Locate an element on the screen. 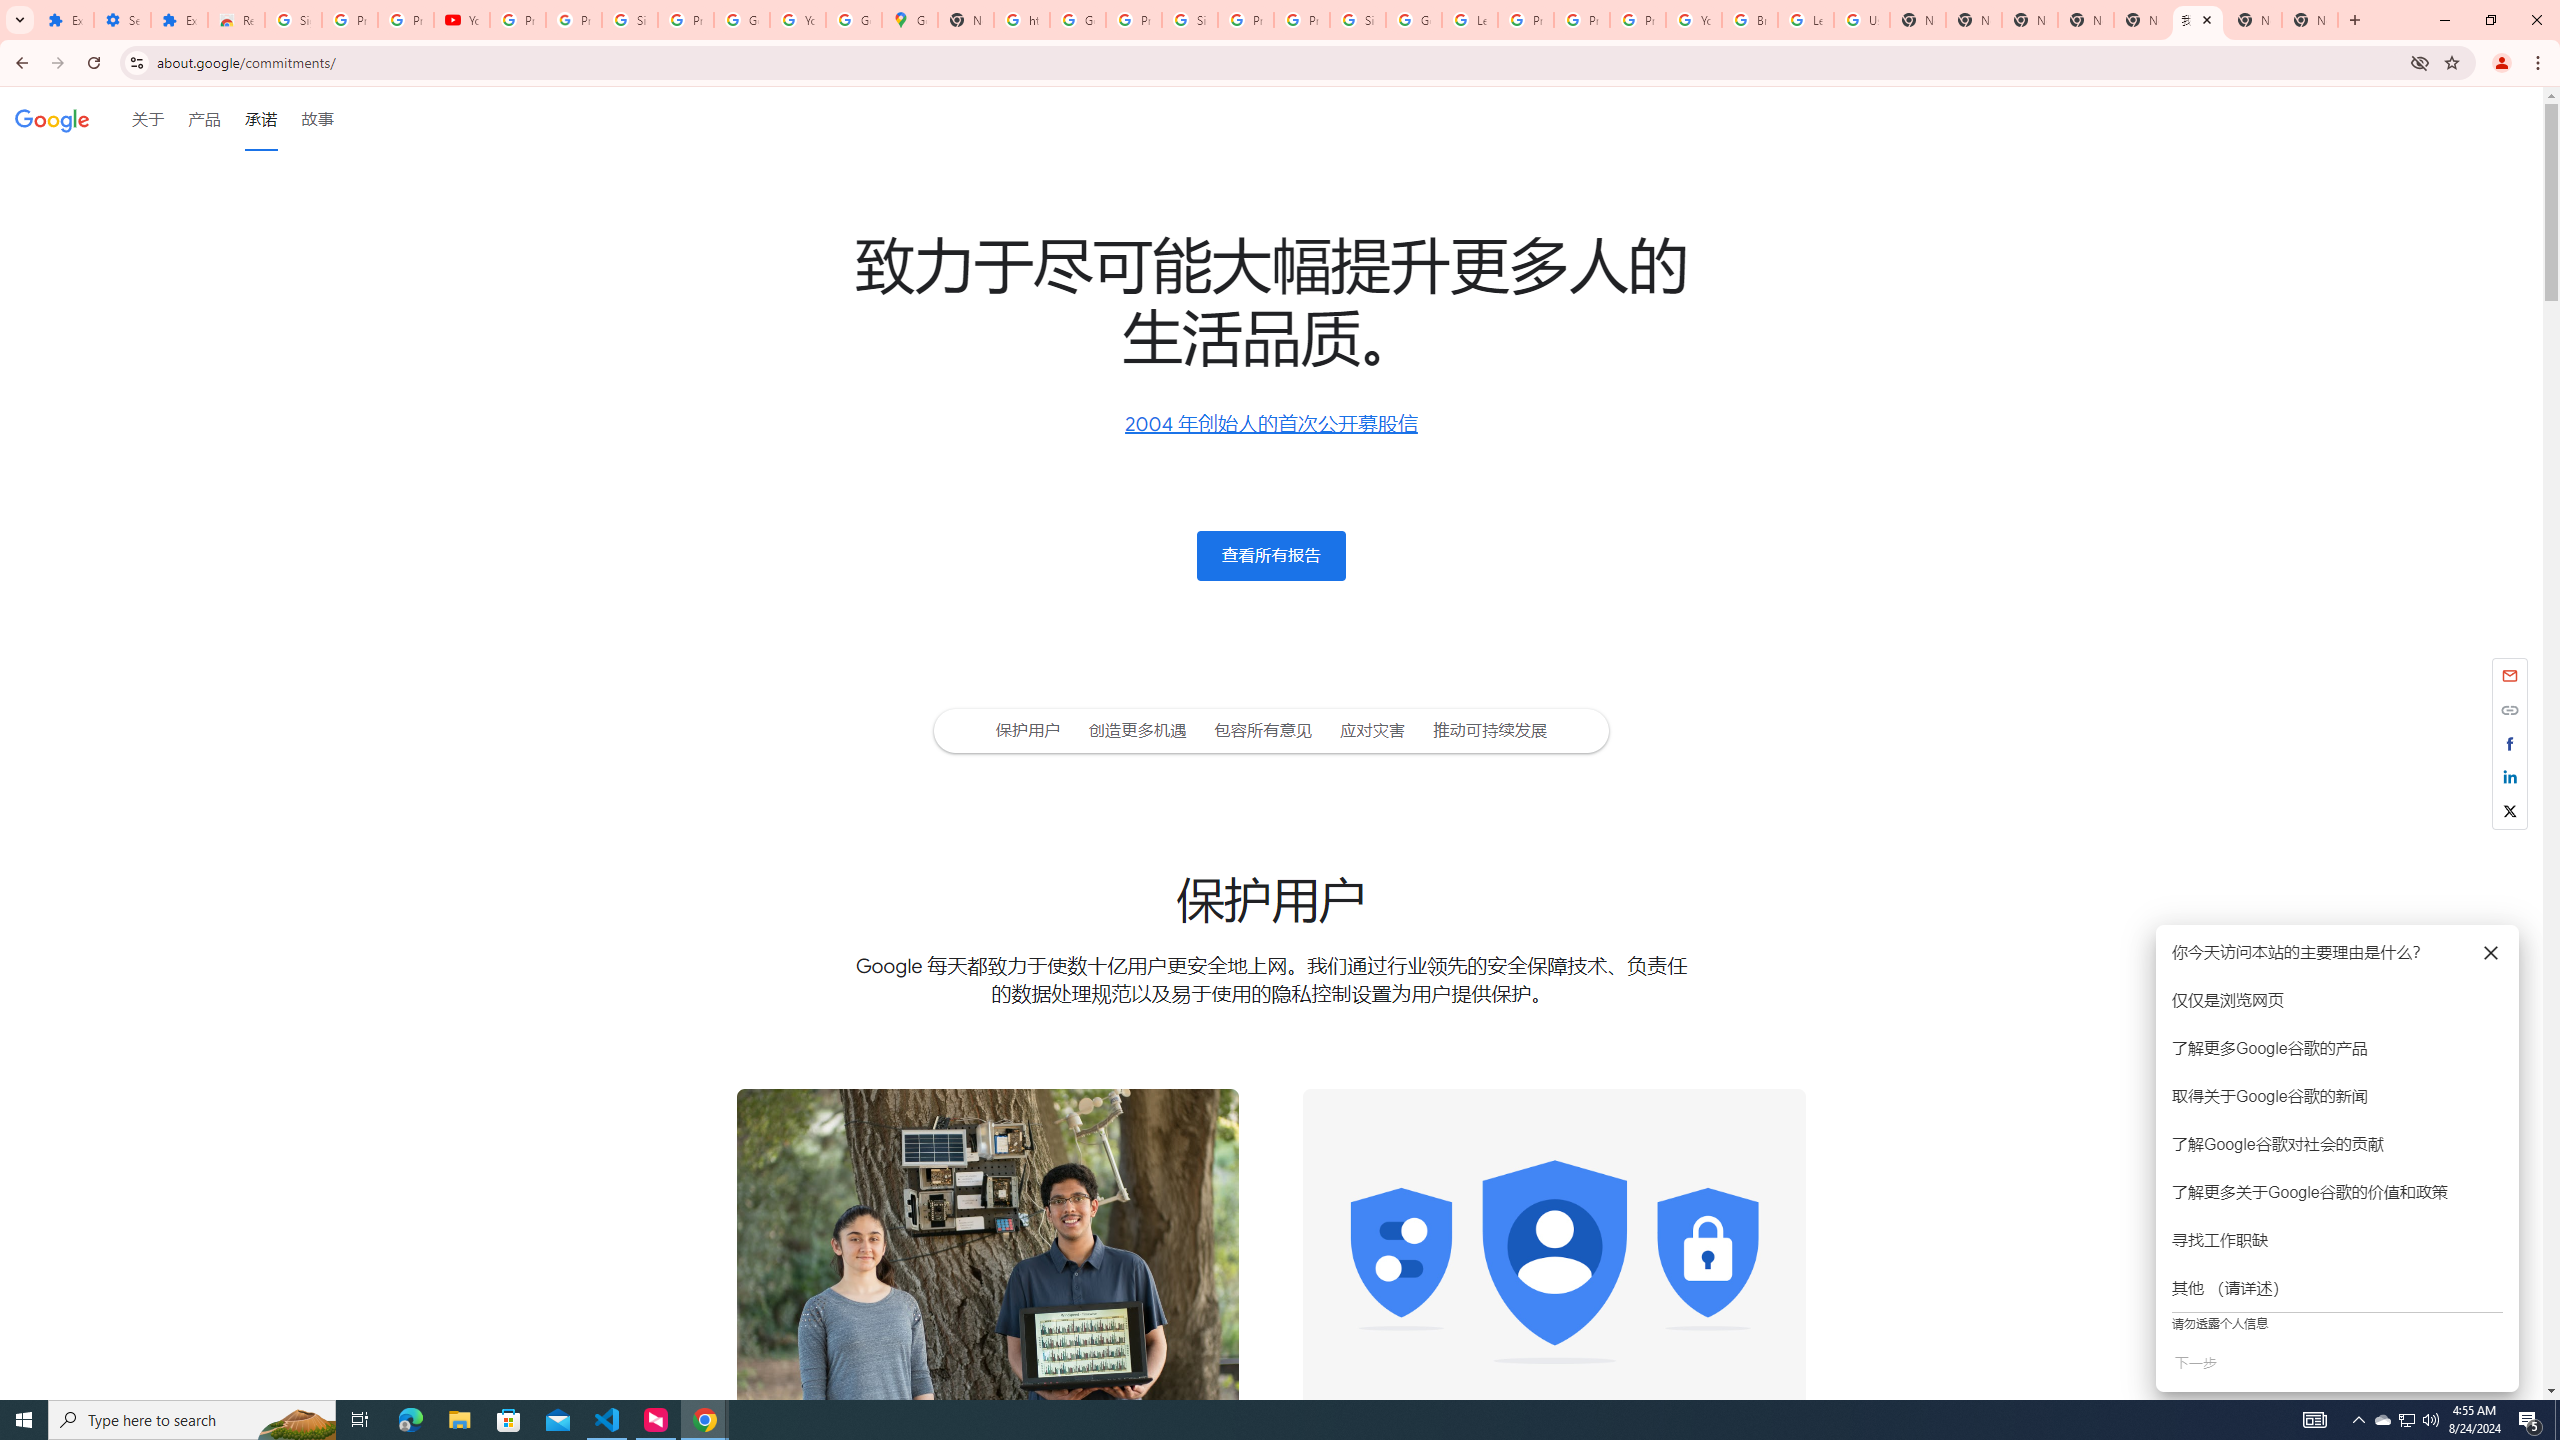 This screenshot has width=2560, height=1440. Sign in - Google Accounts is located at coordinates (1189, 20).